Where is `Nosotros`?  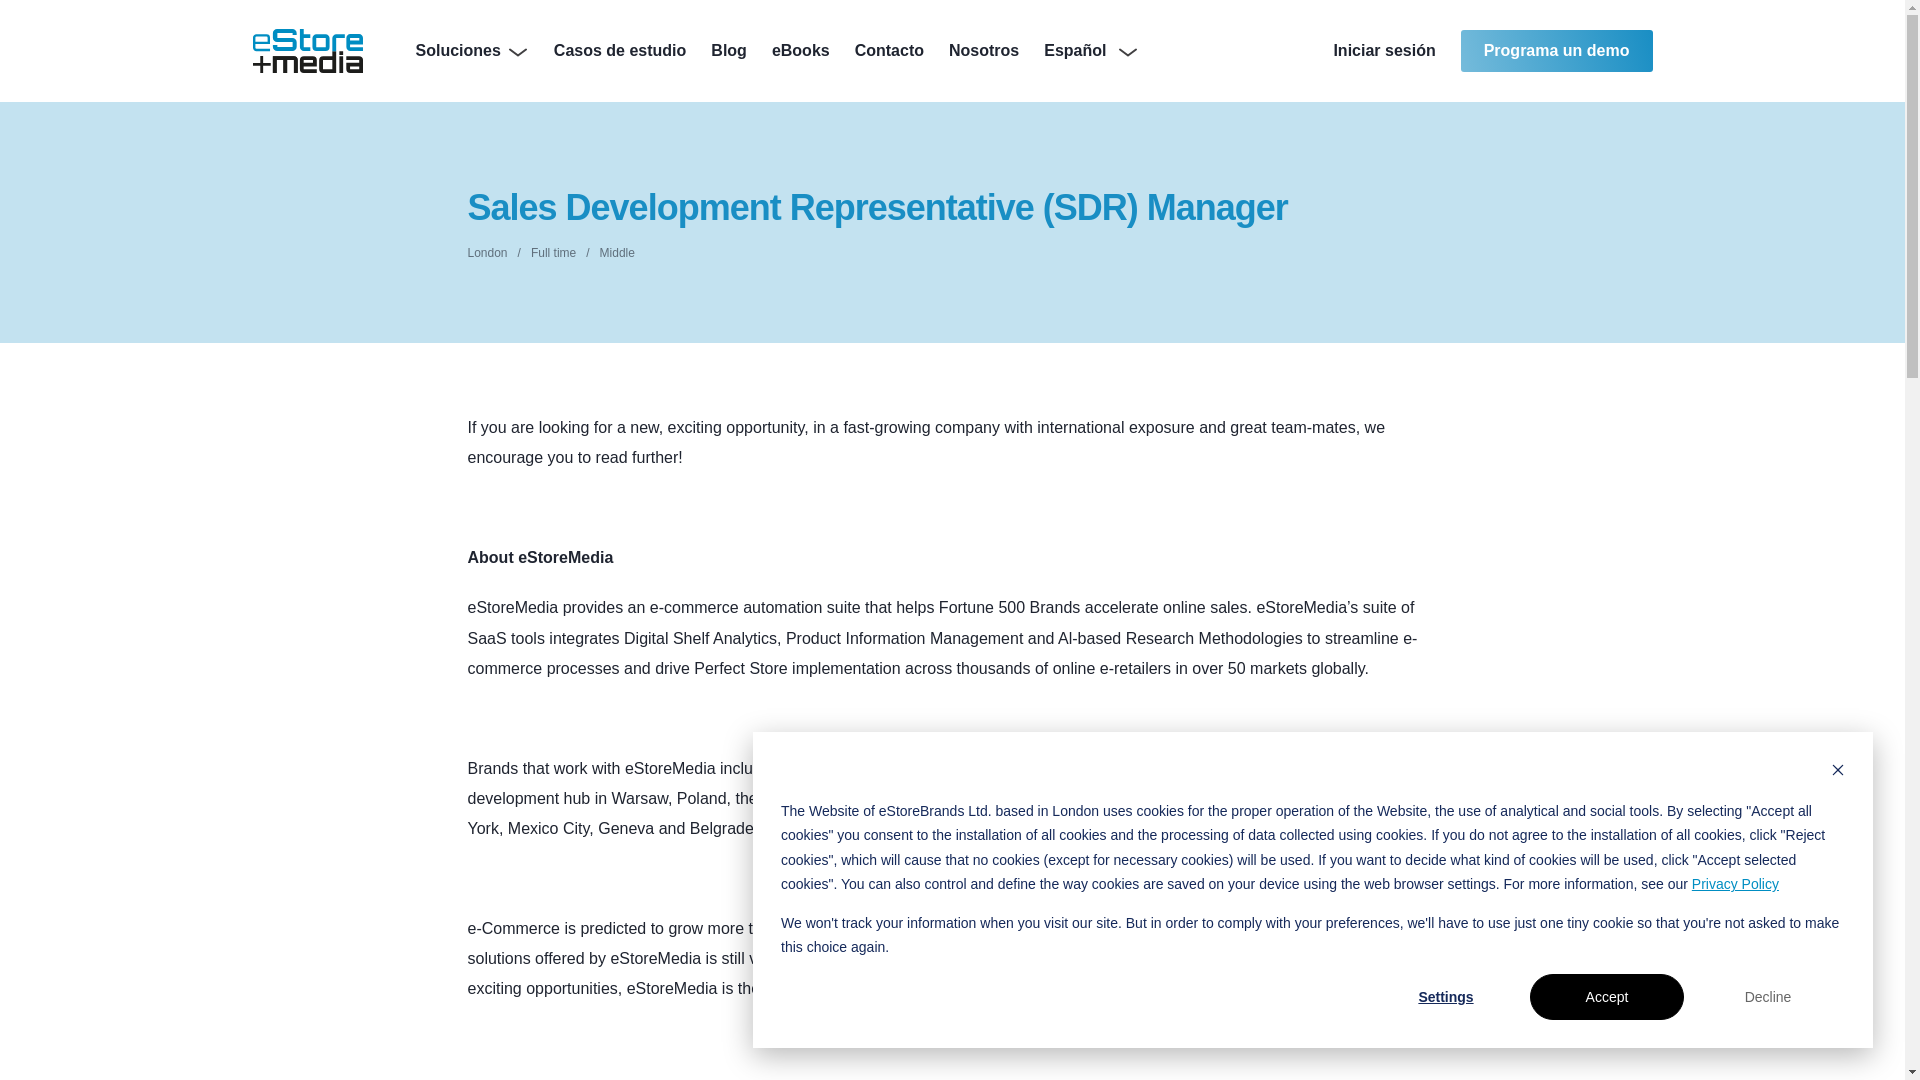
Nosotros is located at coordinates (984, 50).